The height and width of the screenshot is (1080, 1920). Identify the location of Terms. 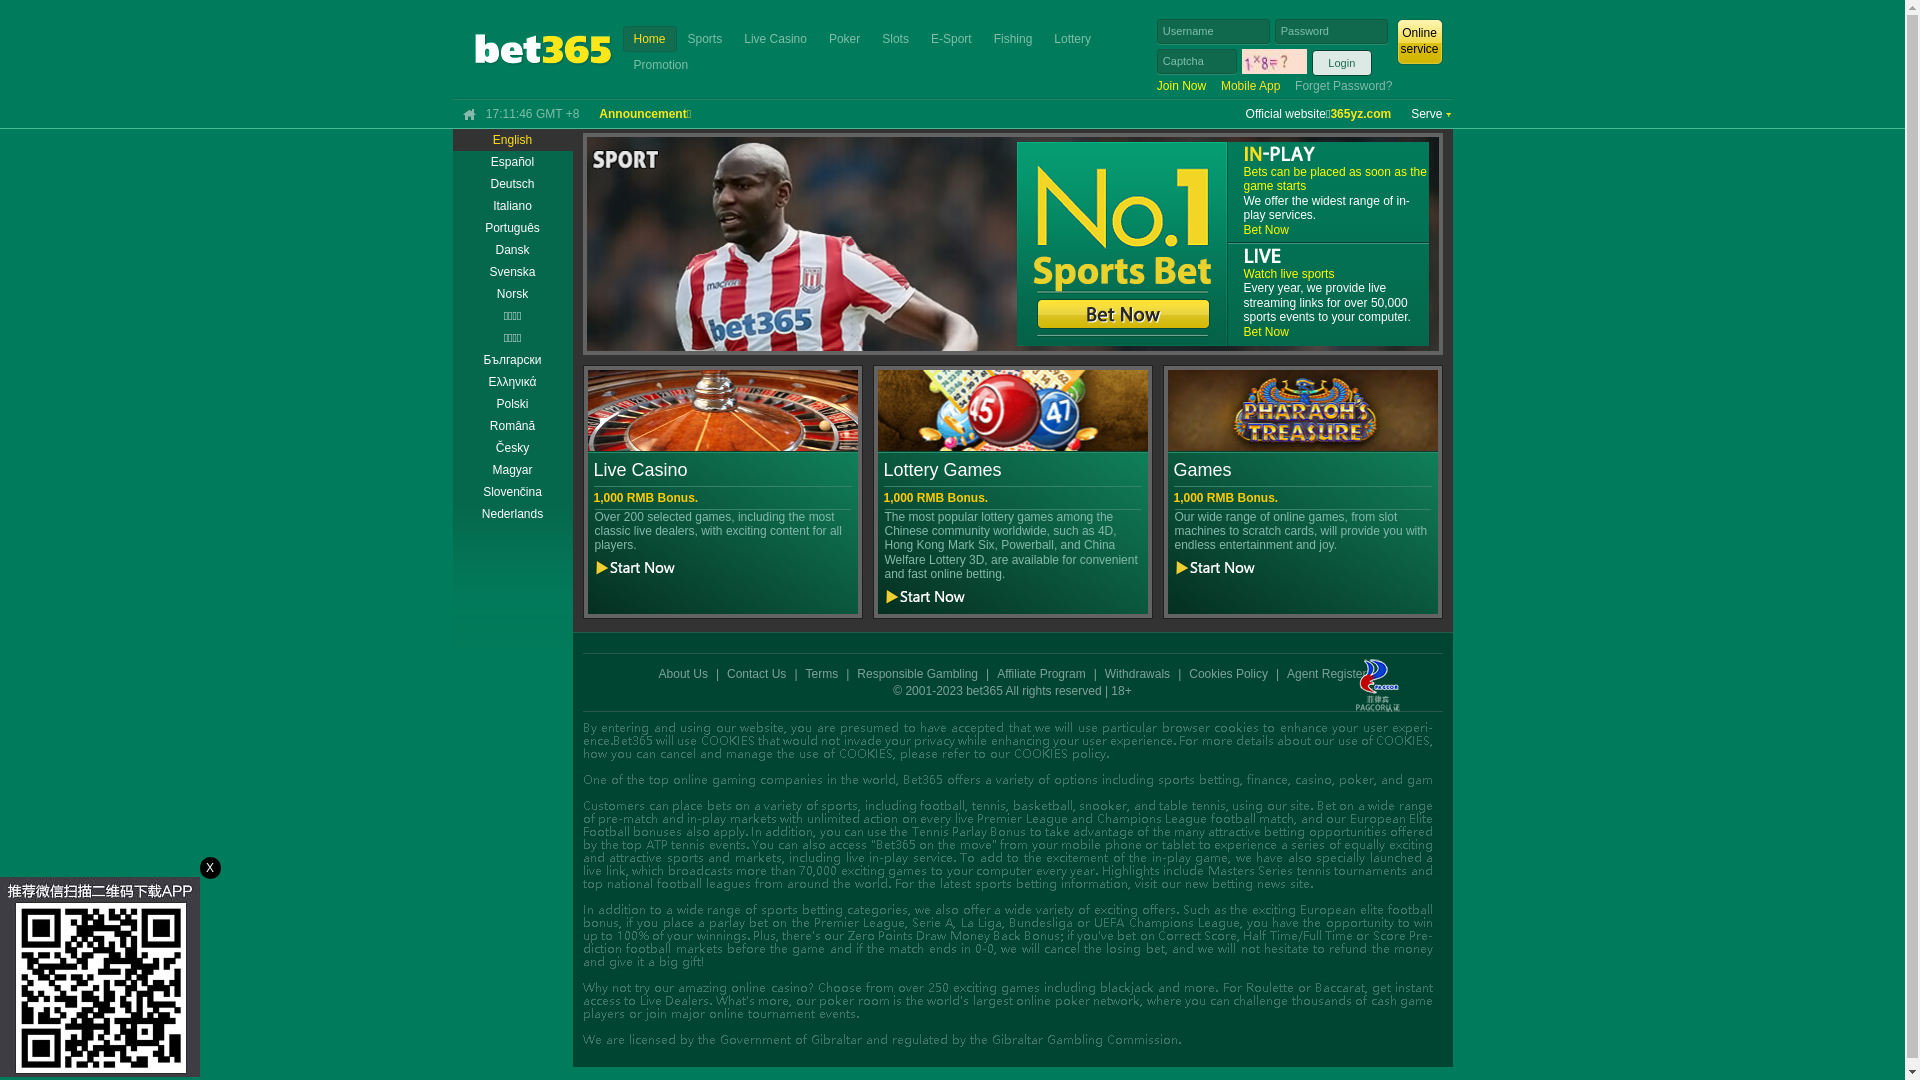
(822, 674).